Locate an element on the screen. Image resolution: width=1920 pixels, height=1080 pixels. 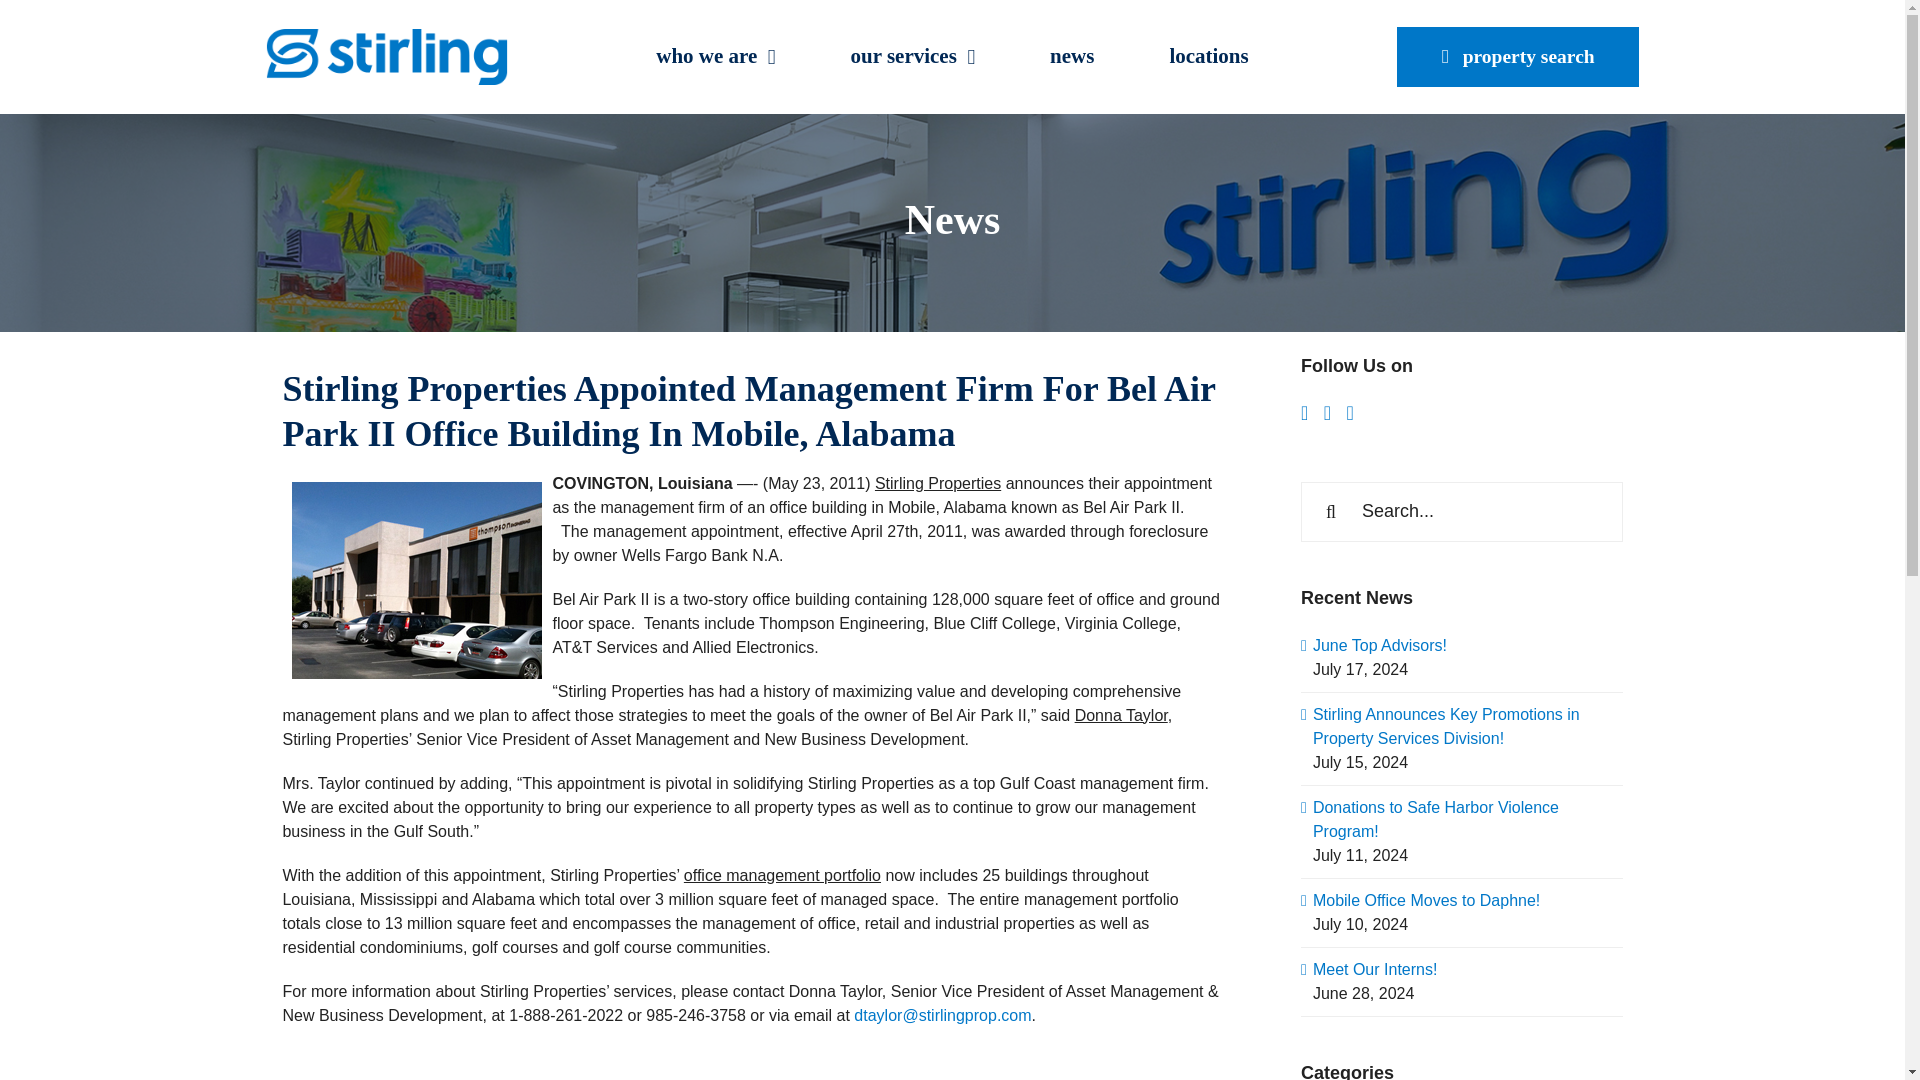
locations is located at coordinates (1208, 57).